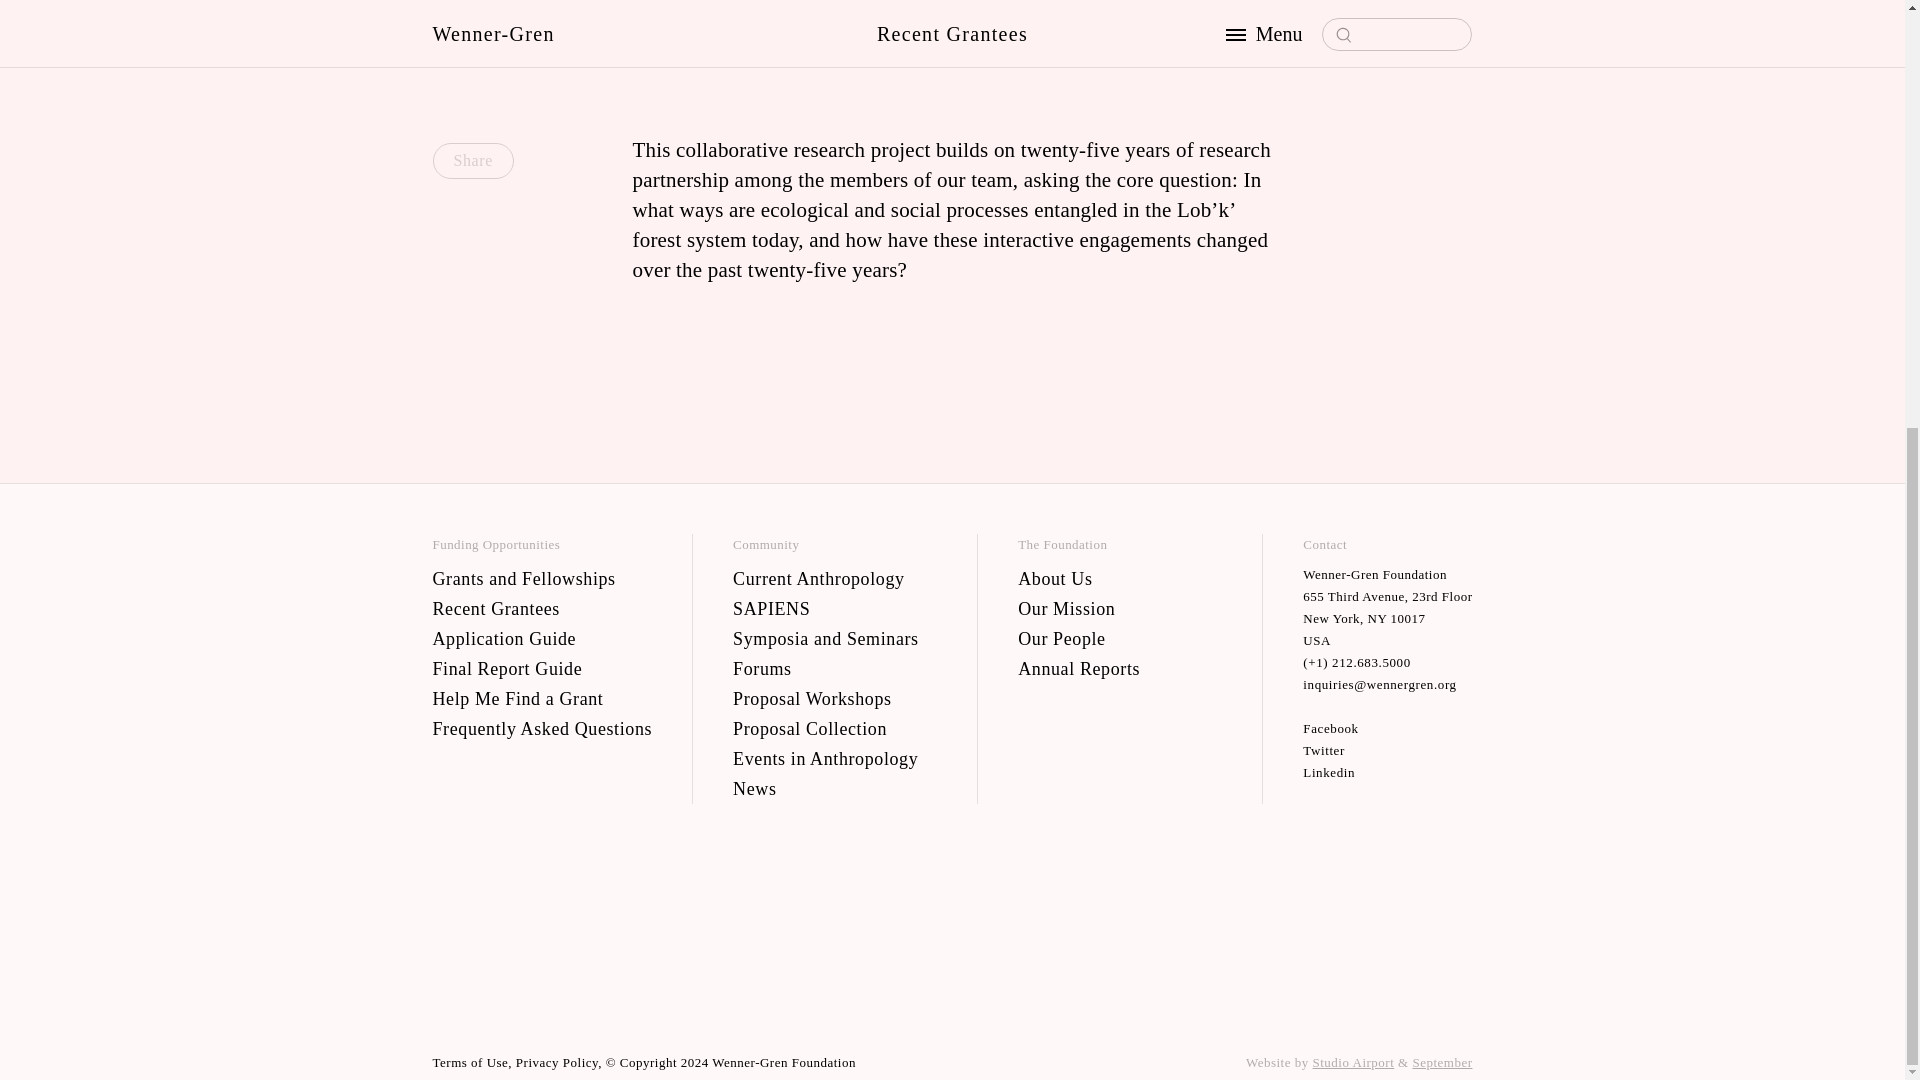  Describe the element at coordinates (542, 577) in the screenshot. I see `Grants and Fellowships` at that location.